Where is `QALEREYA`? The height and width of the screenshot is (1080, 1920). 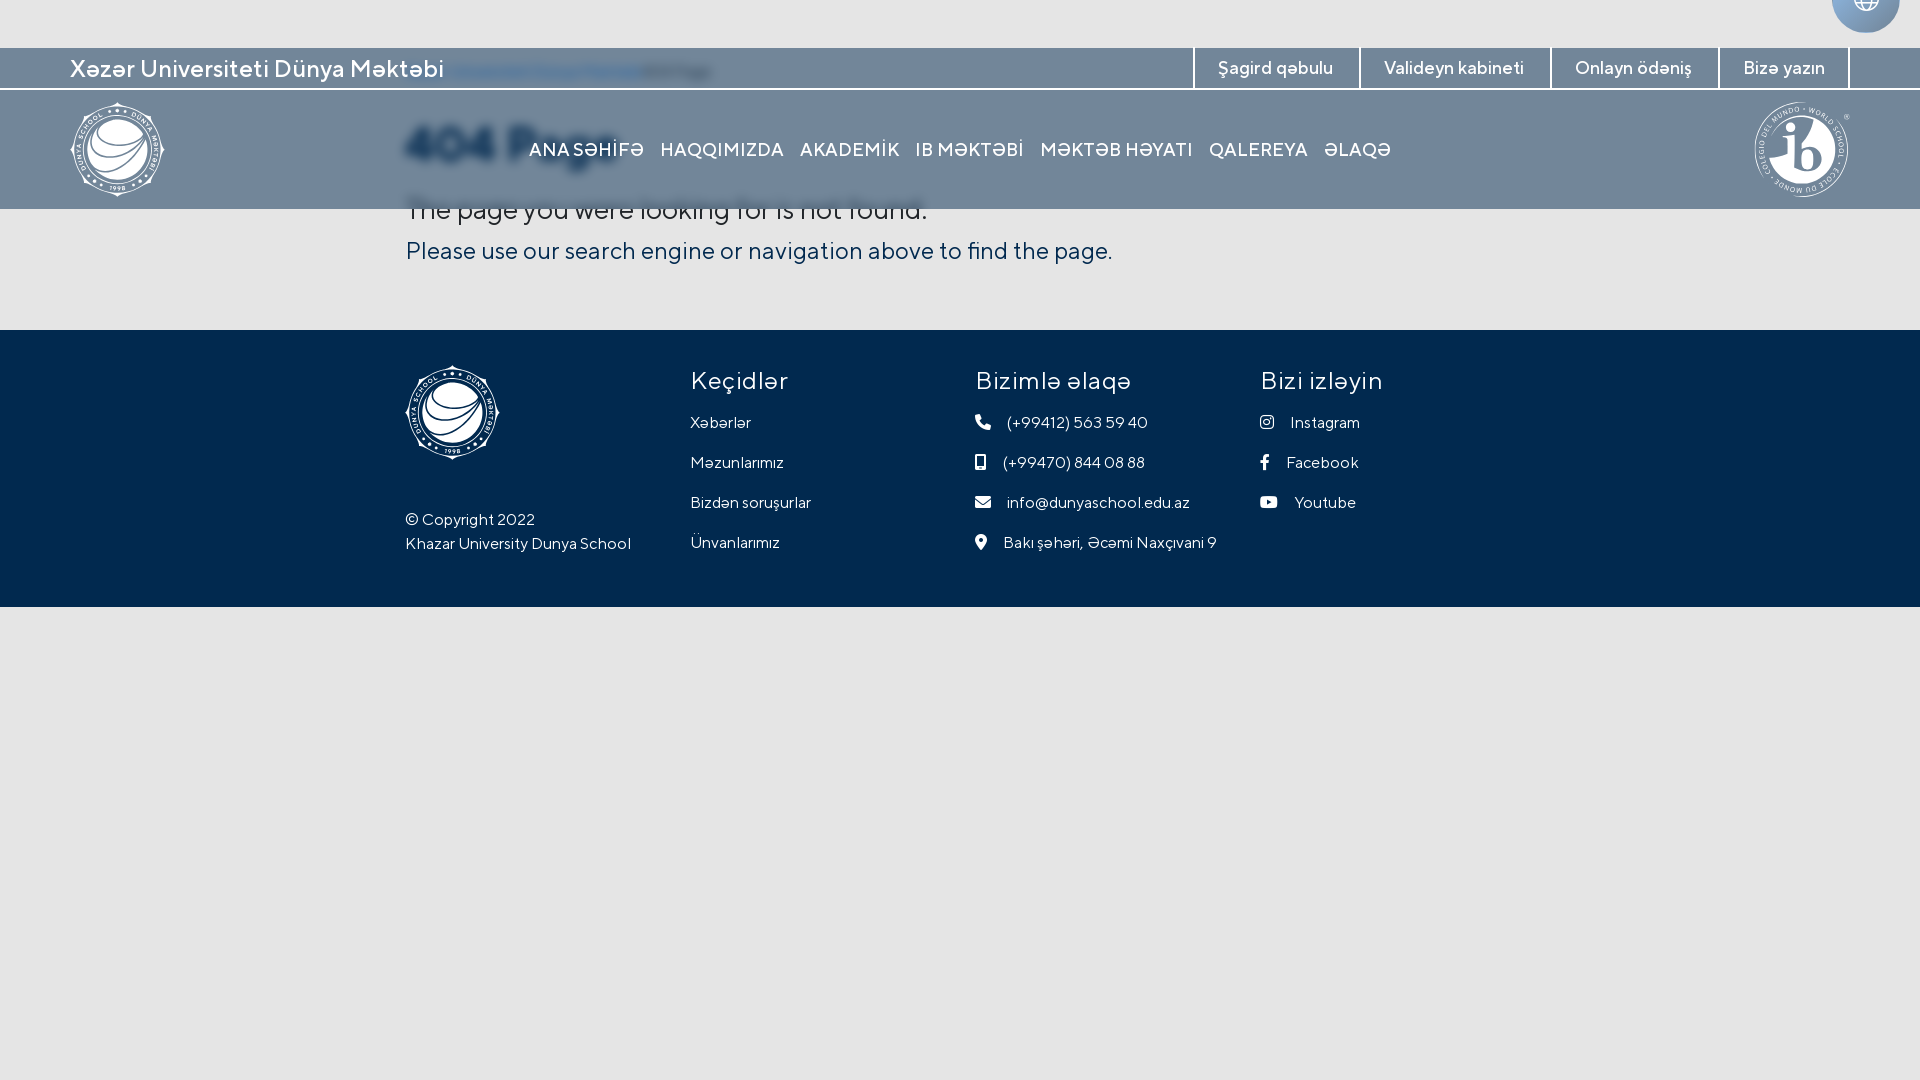 QALEREYA is located at coordinates (1258, 150).